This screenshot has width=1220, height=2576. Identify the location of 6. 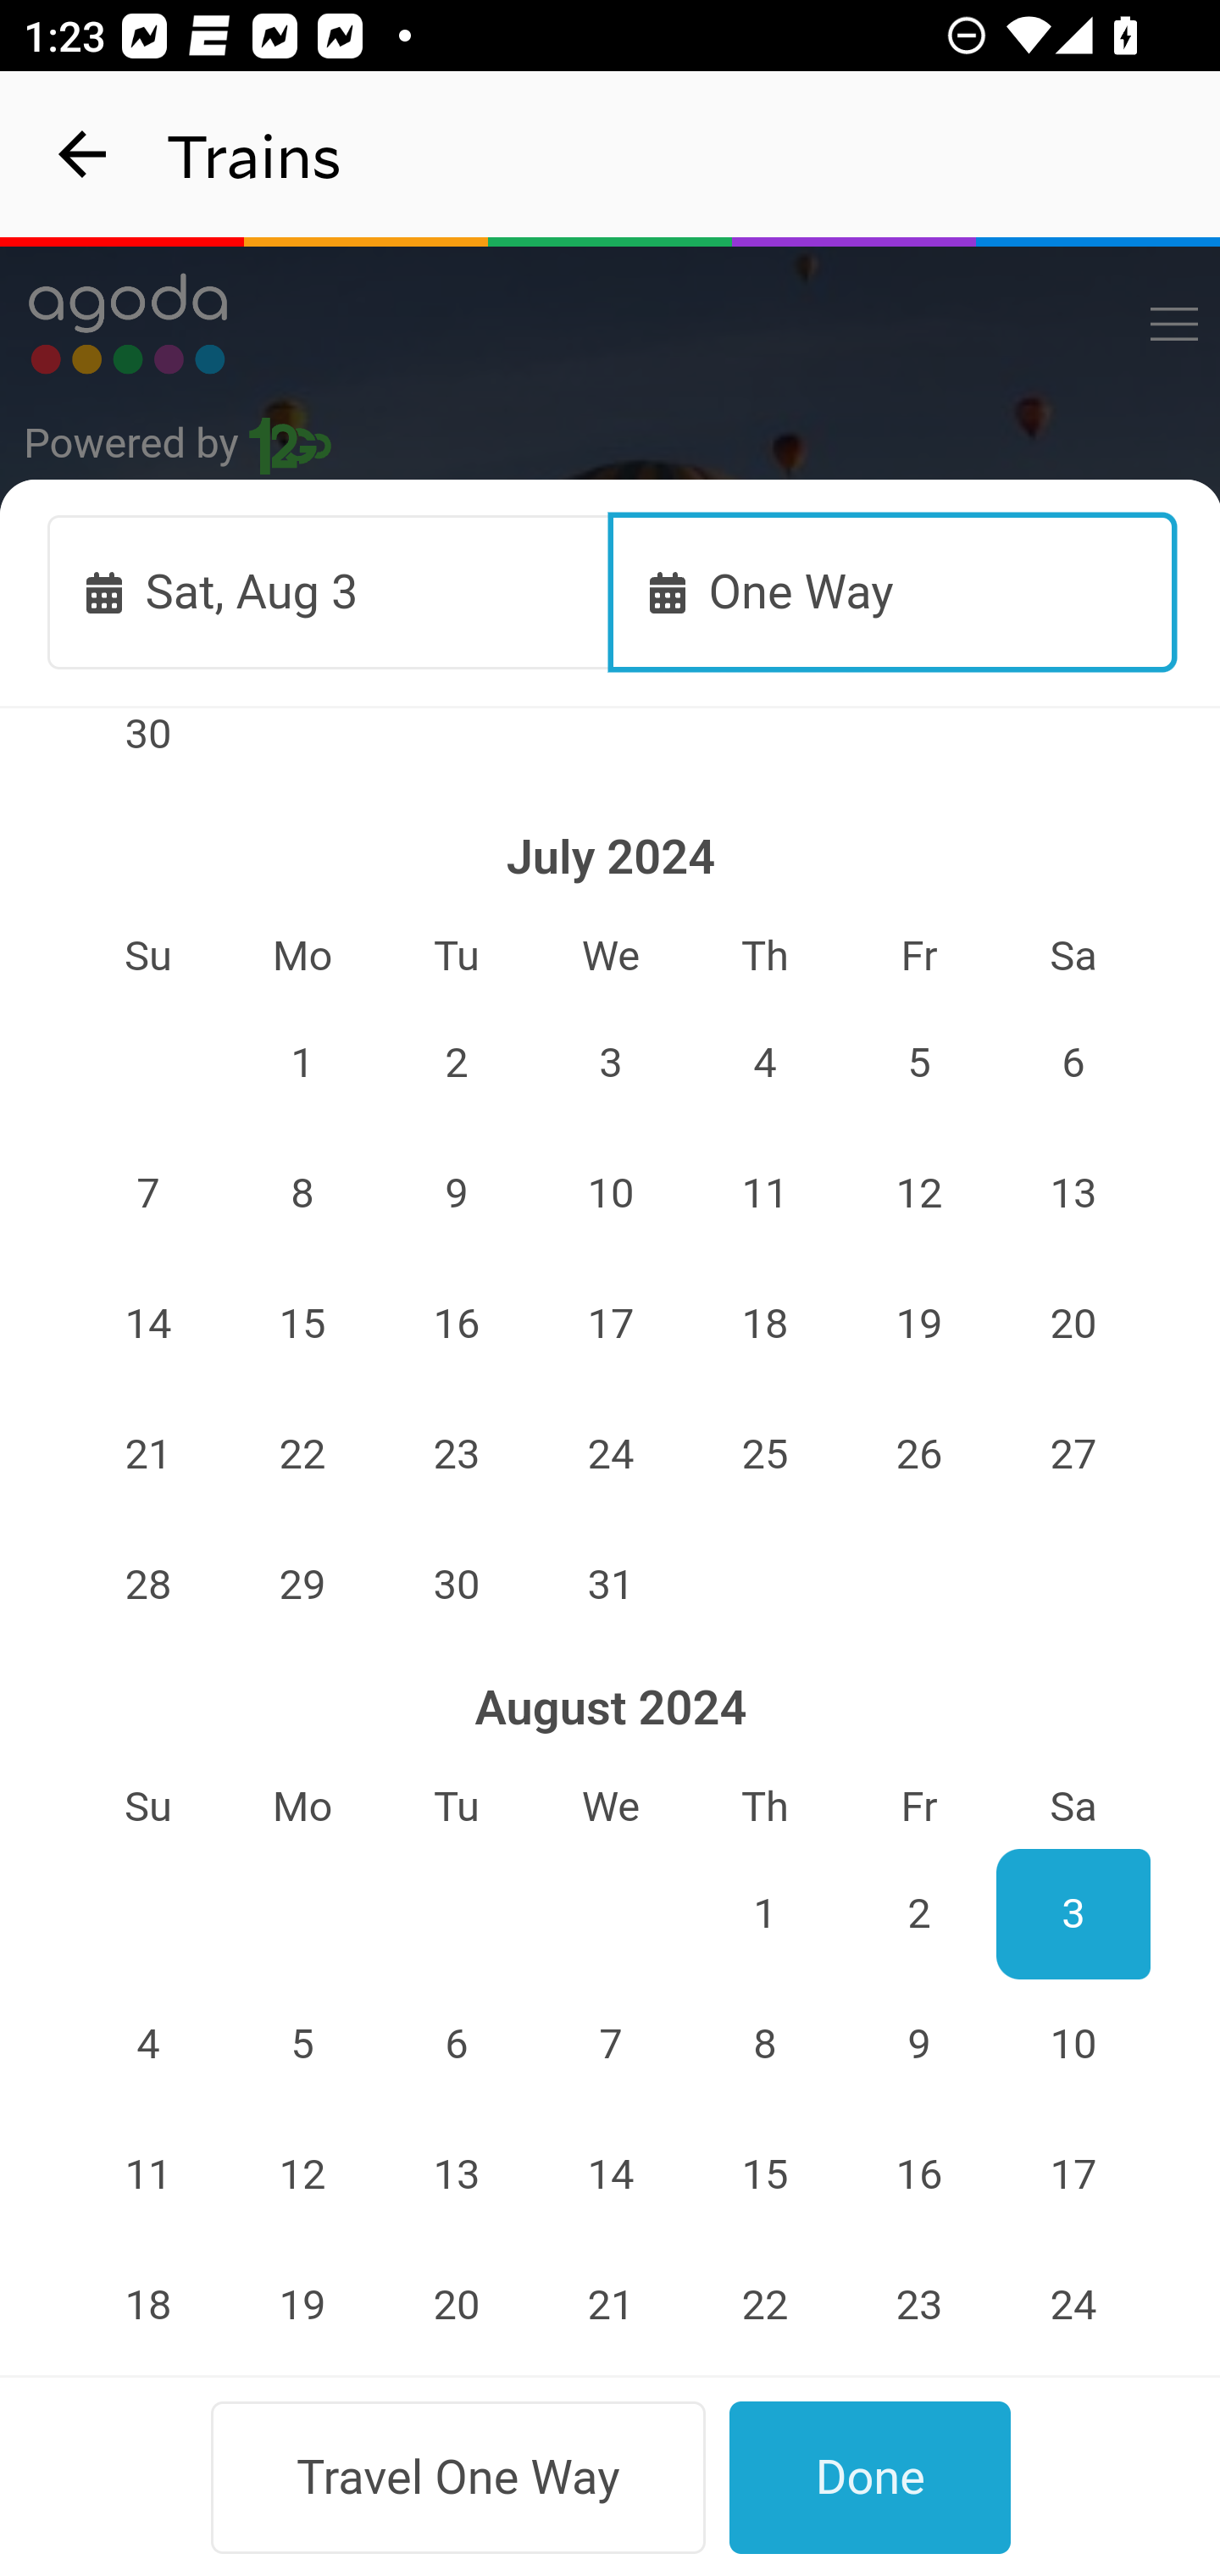
(1074, 1063).